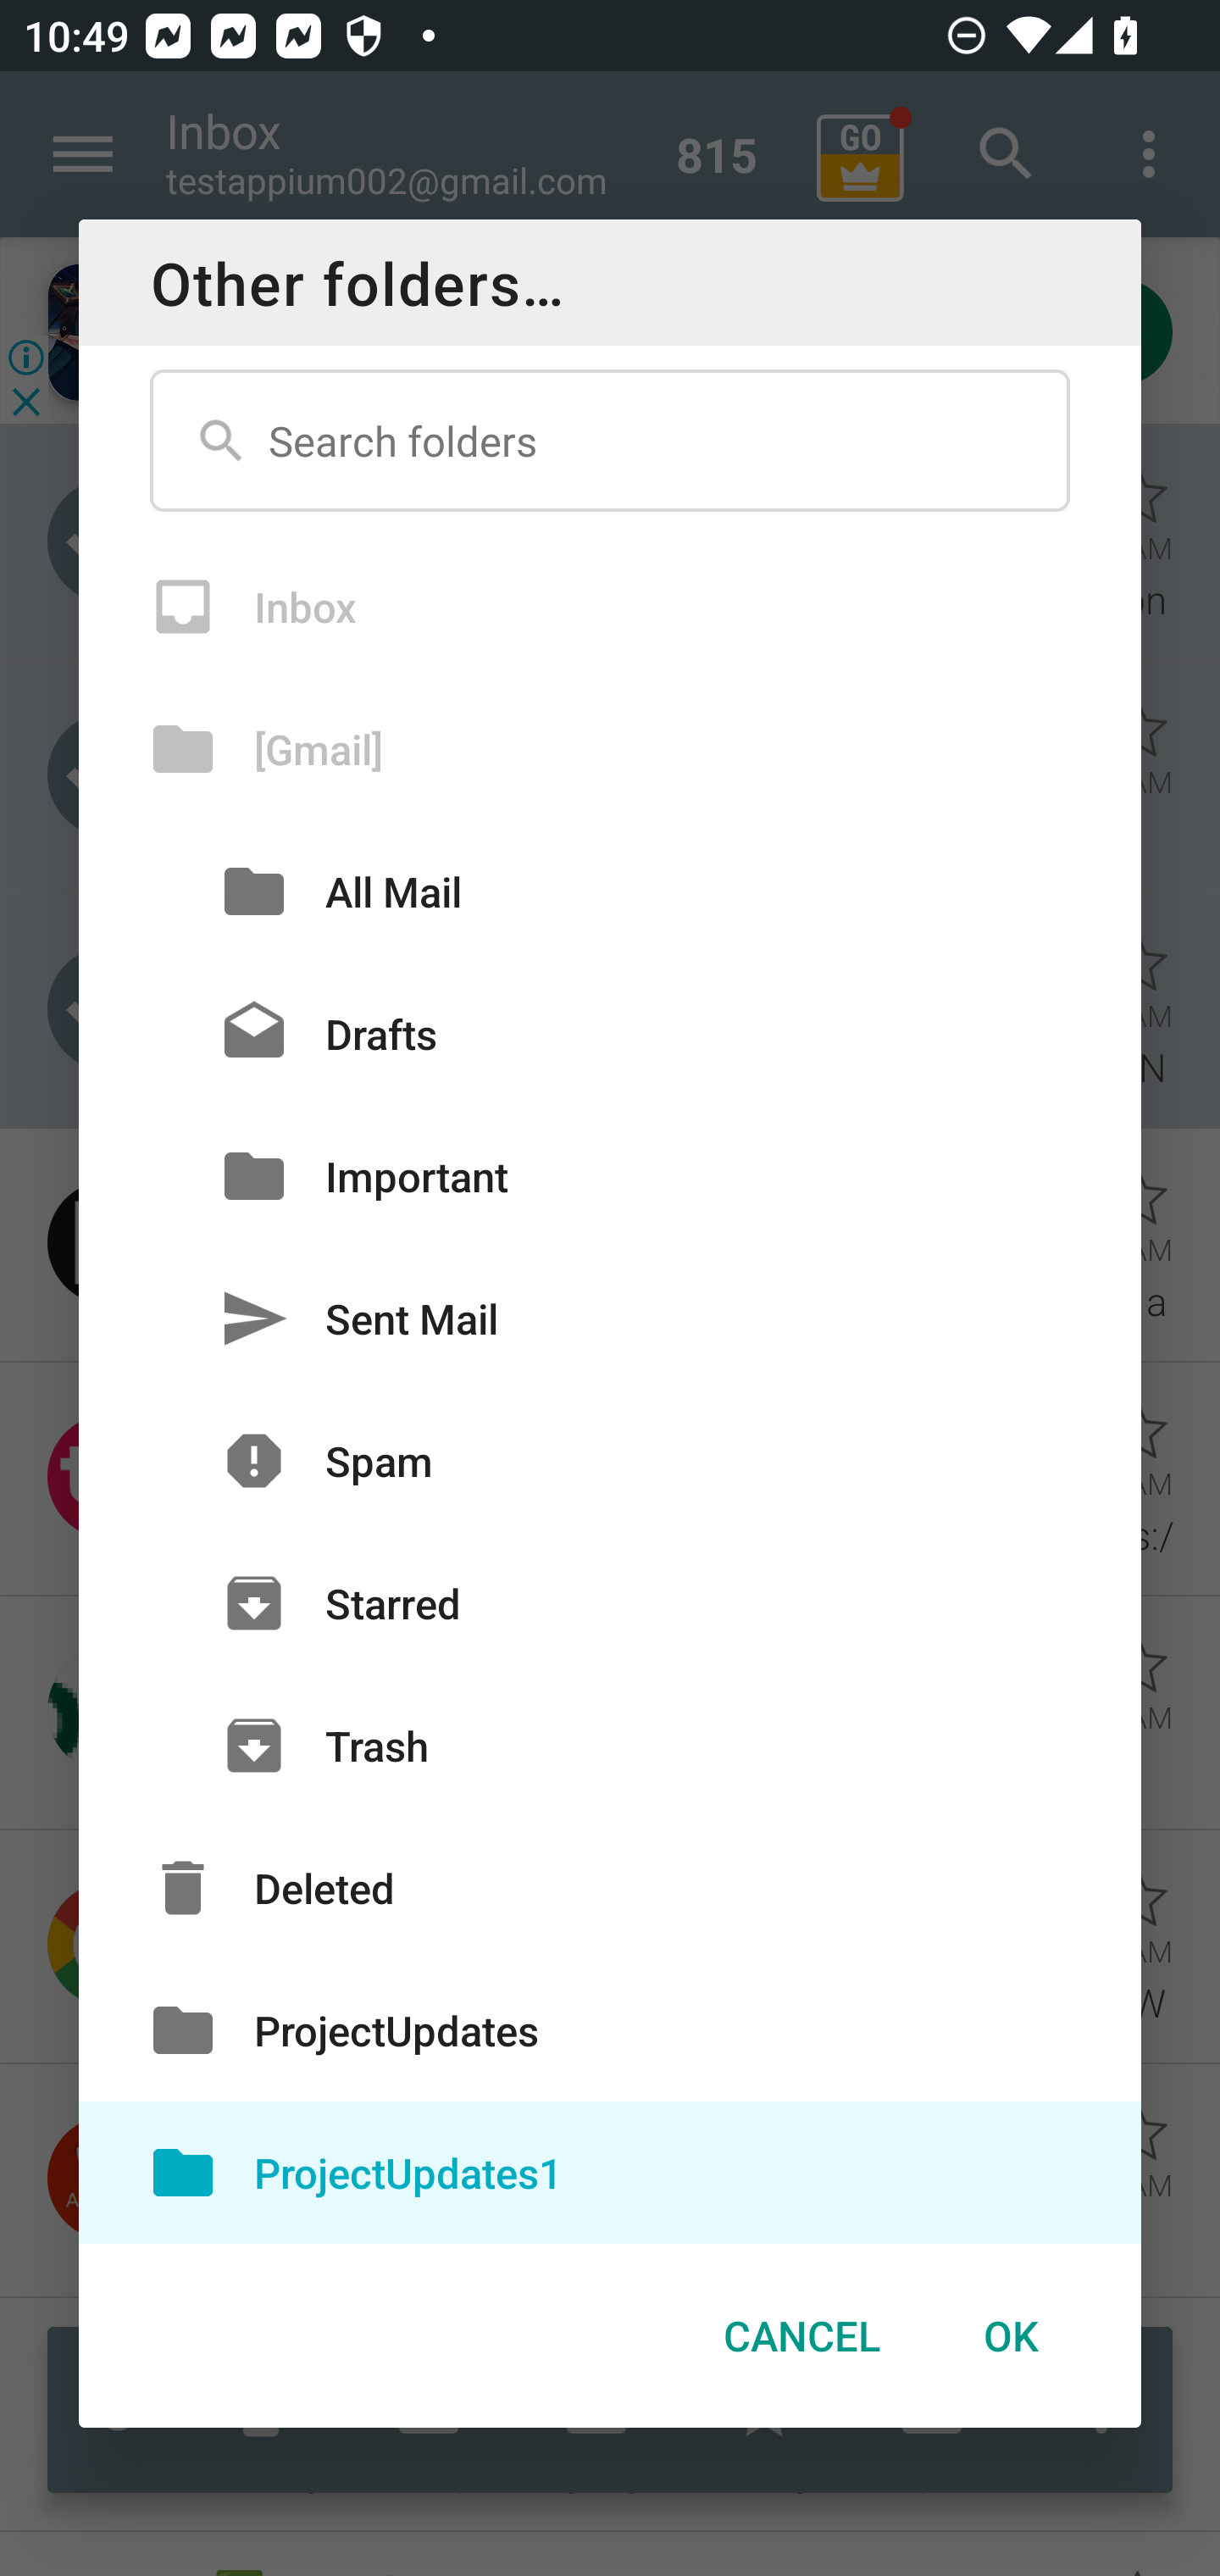 The image size is (1220, 2576). Describe the element at coordinates (610, 1603) in the screenshot. I see `Starred` at that location.